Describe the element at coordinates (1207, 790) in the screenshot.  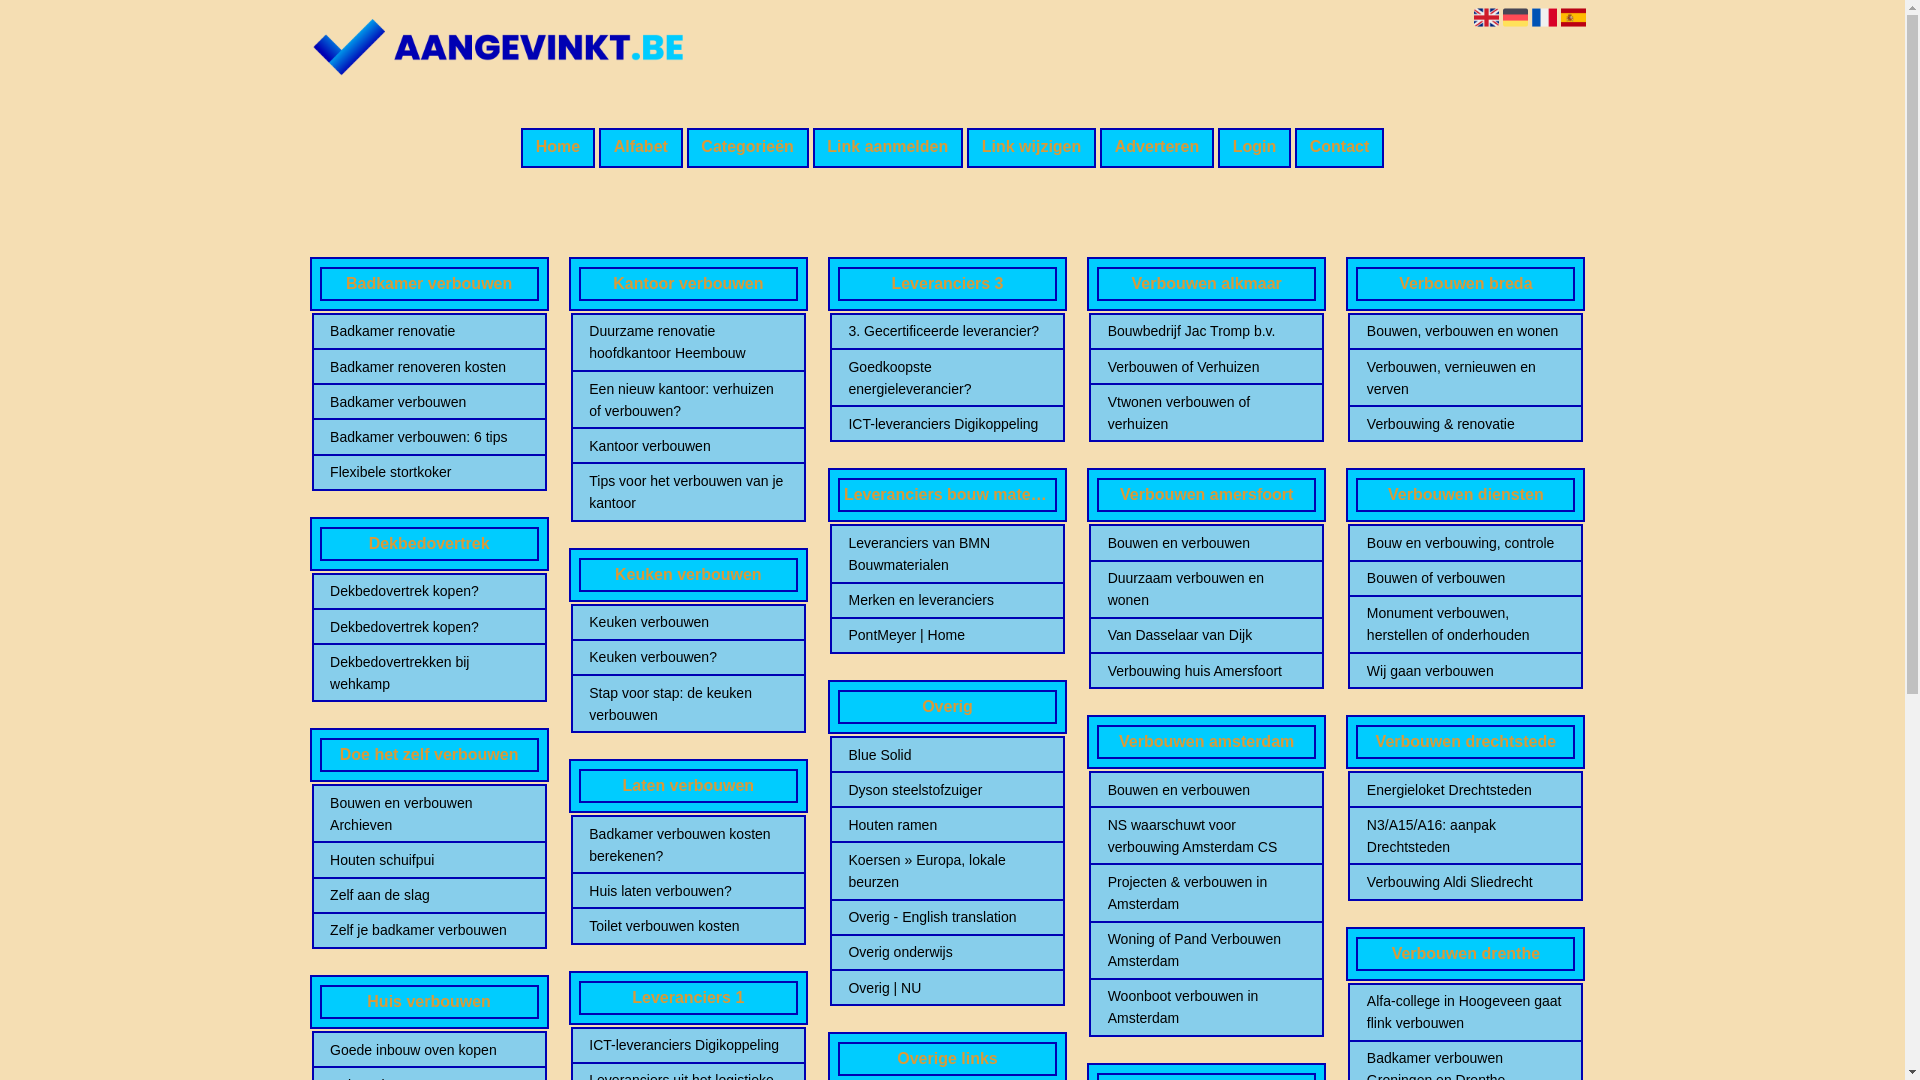
I see `Bouwen en verbouwen` at that location.